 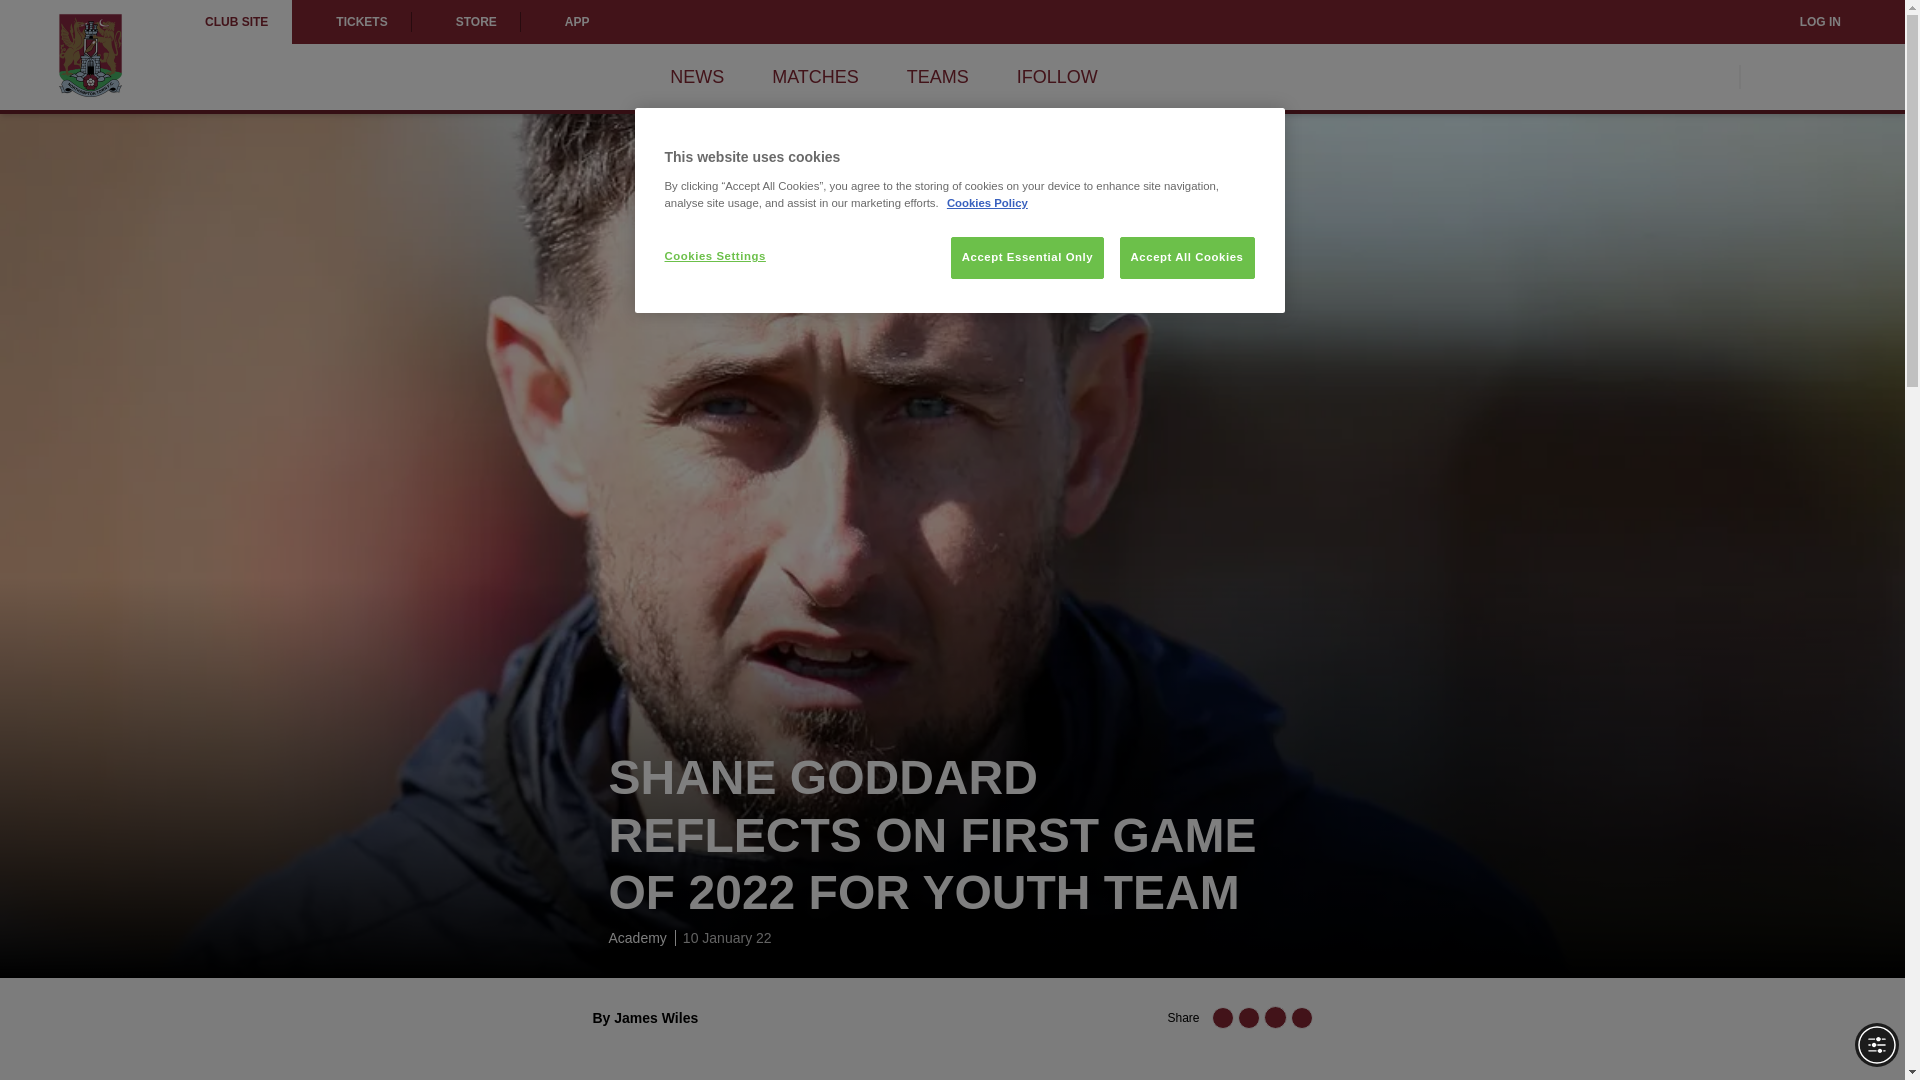 I want to click on STORE, so click(x=466, y=22).